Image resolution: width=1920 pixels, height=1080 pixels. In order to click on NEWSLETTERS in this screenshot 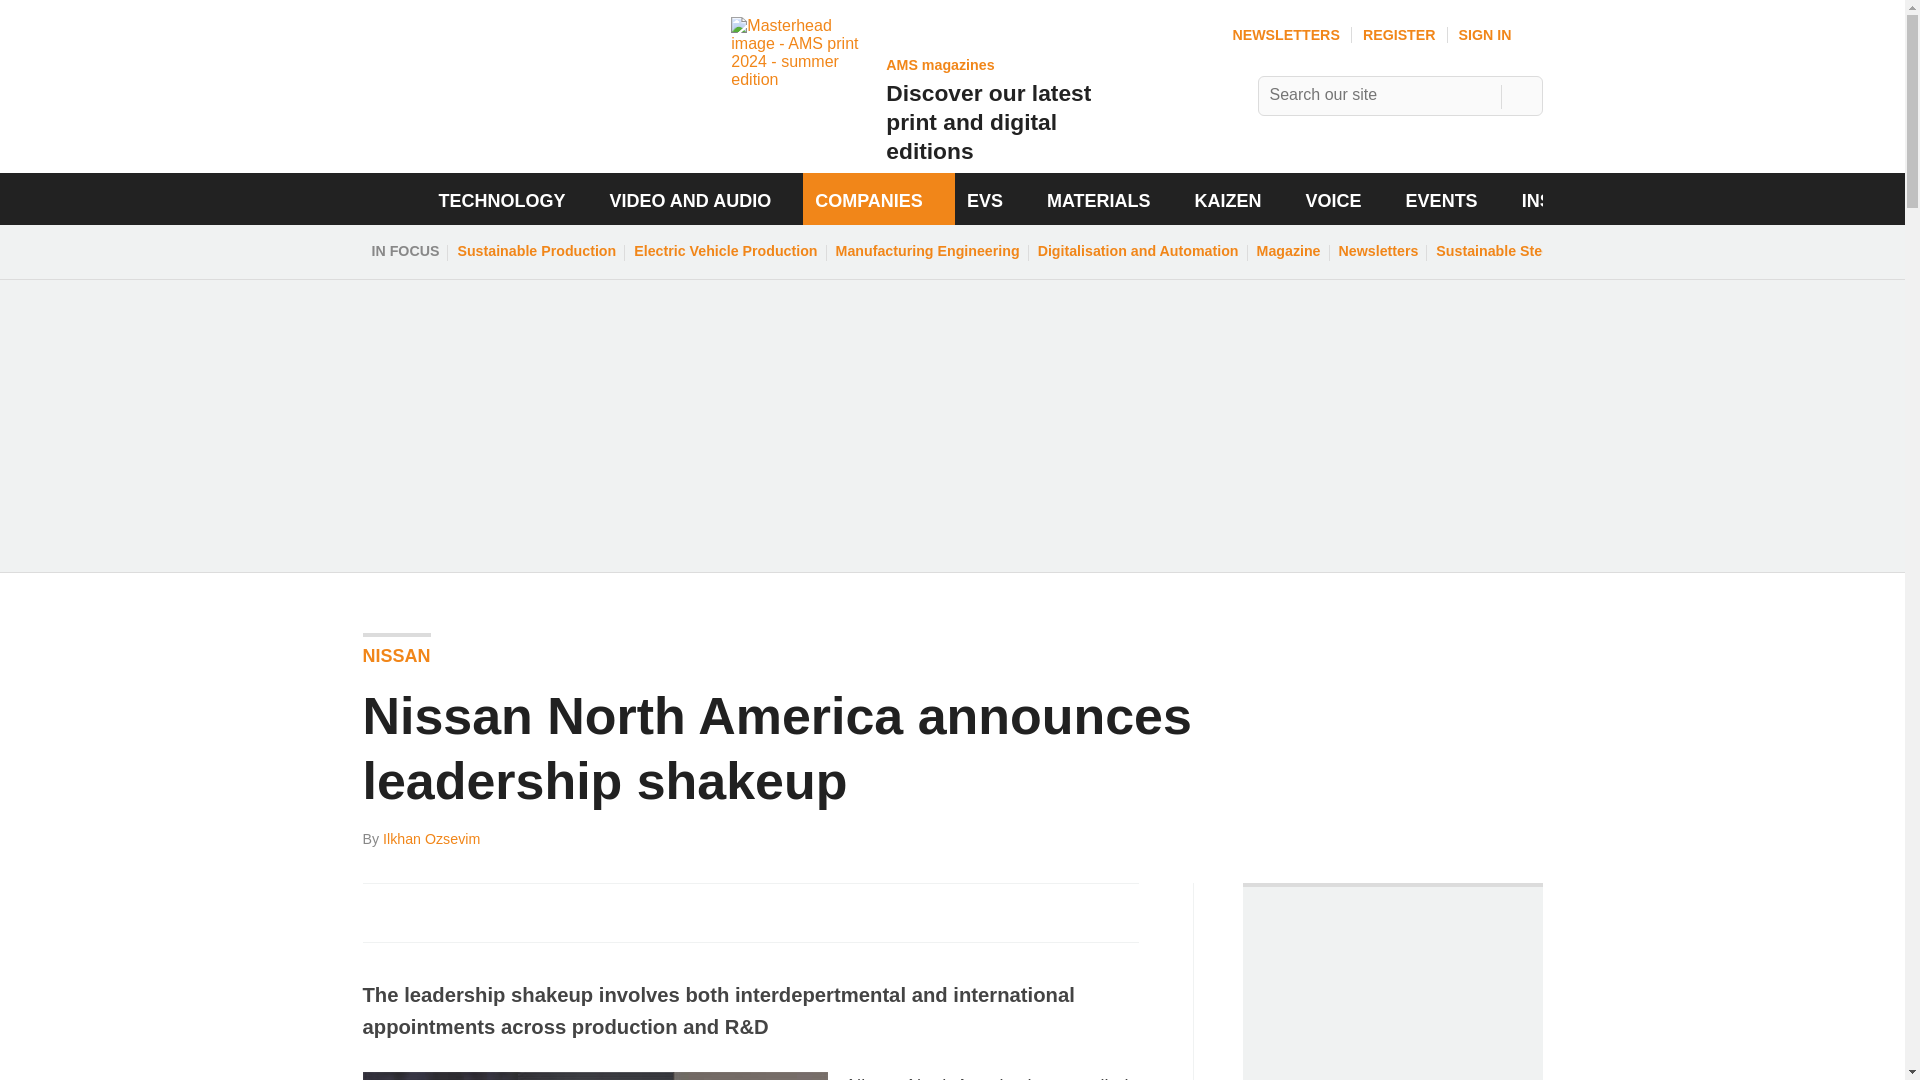, I will do `click(1520, 251)`.